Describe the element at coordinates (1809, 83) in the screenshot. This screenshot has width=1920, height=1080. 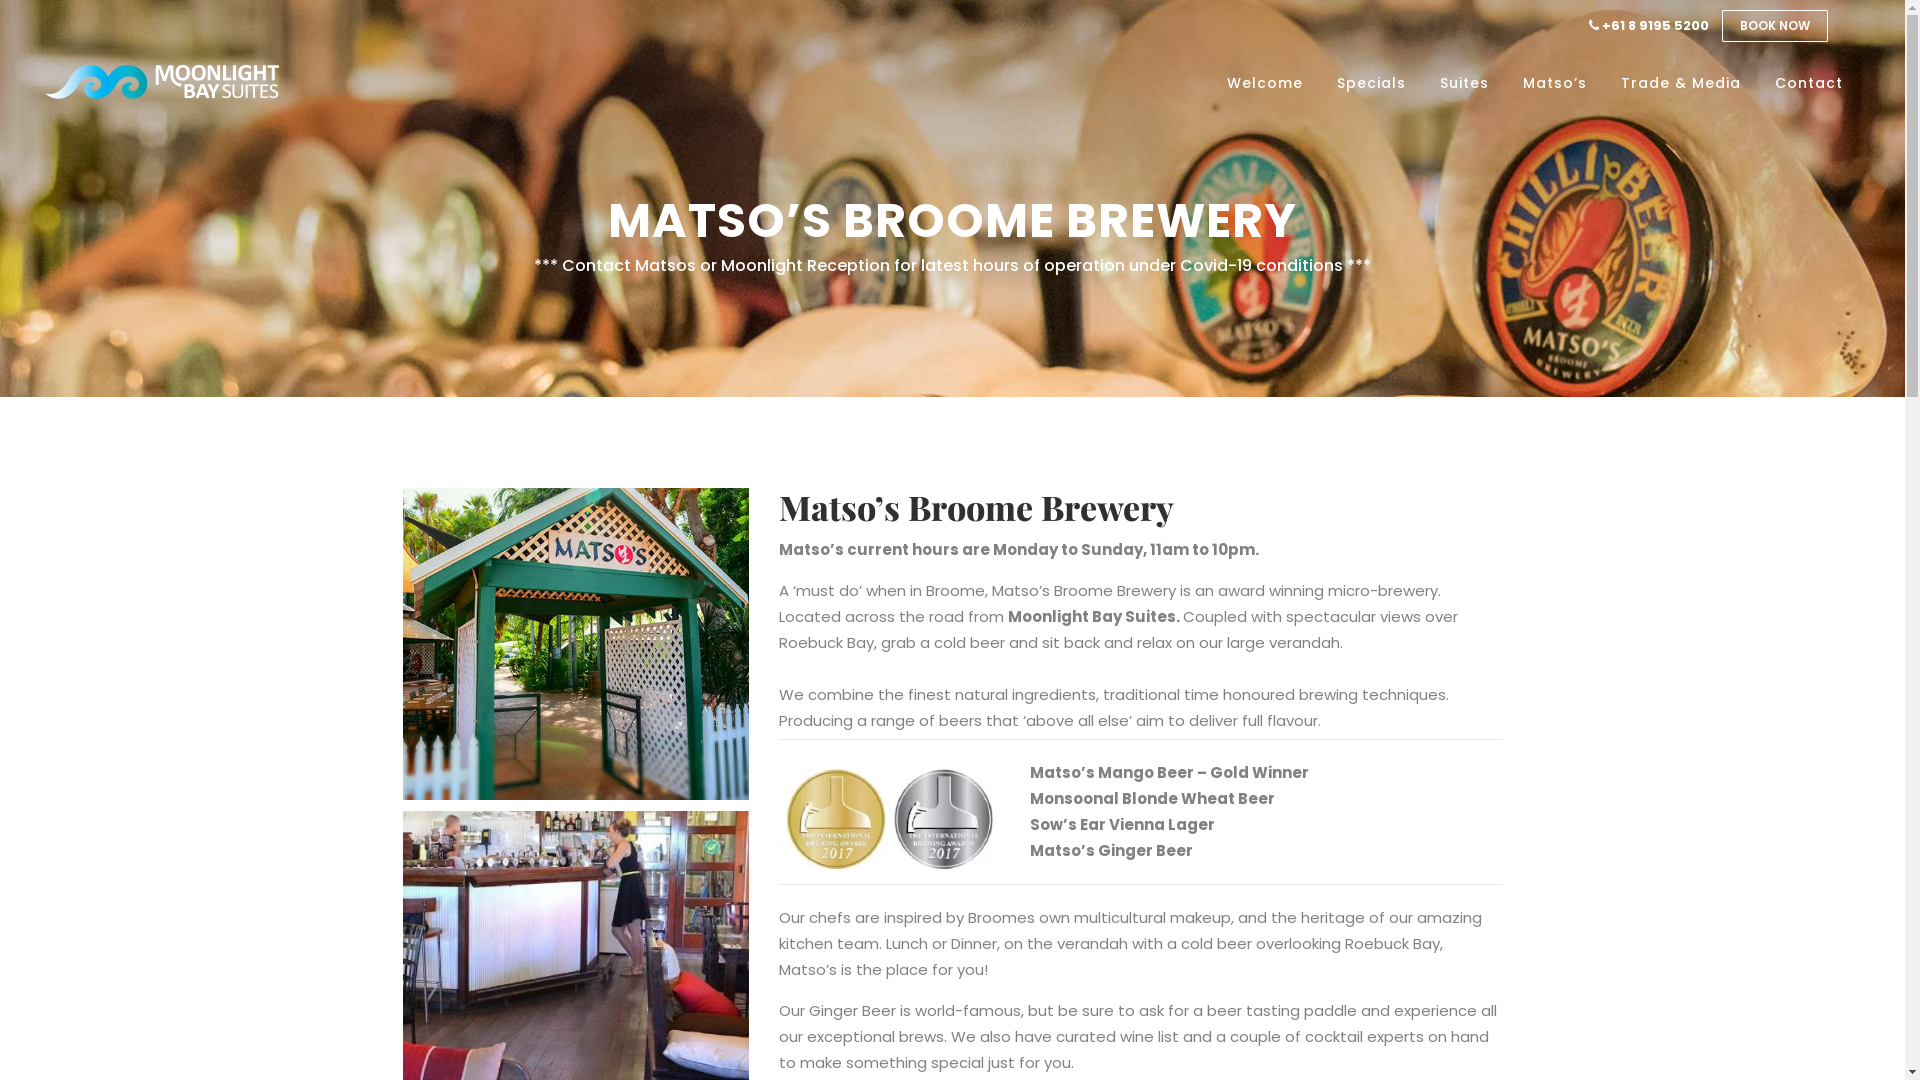
I see `Contact` at that location.